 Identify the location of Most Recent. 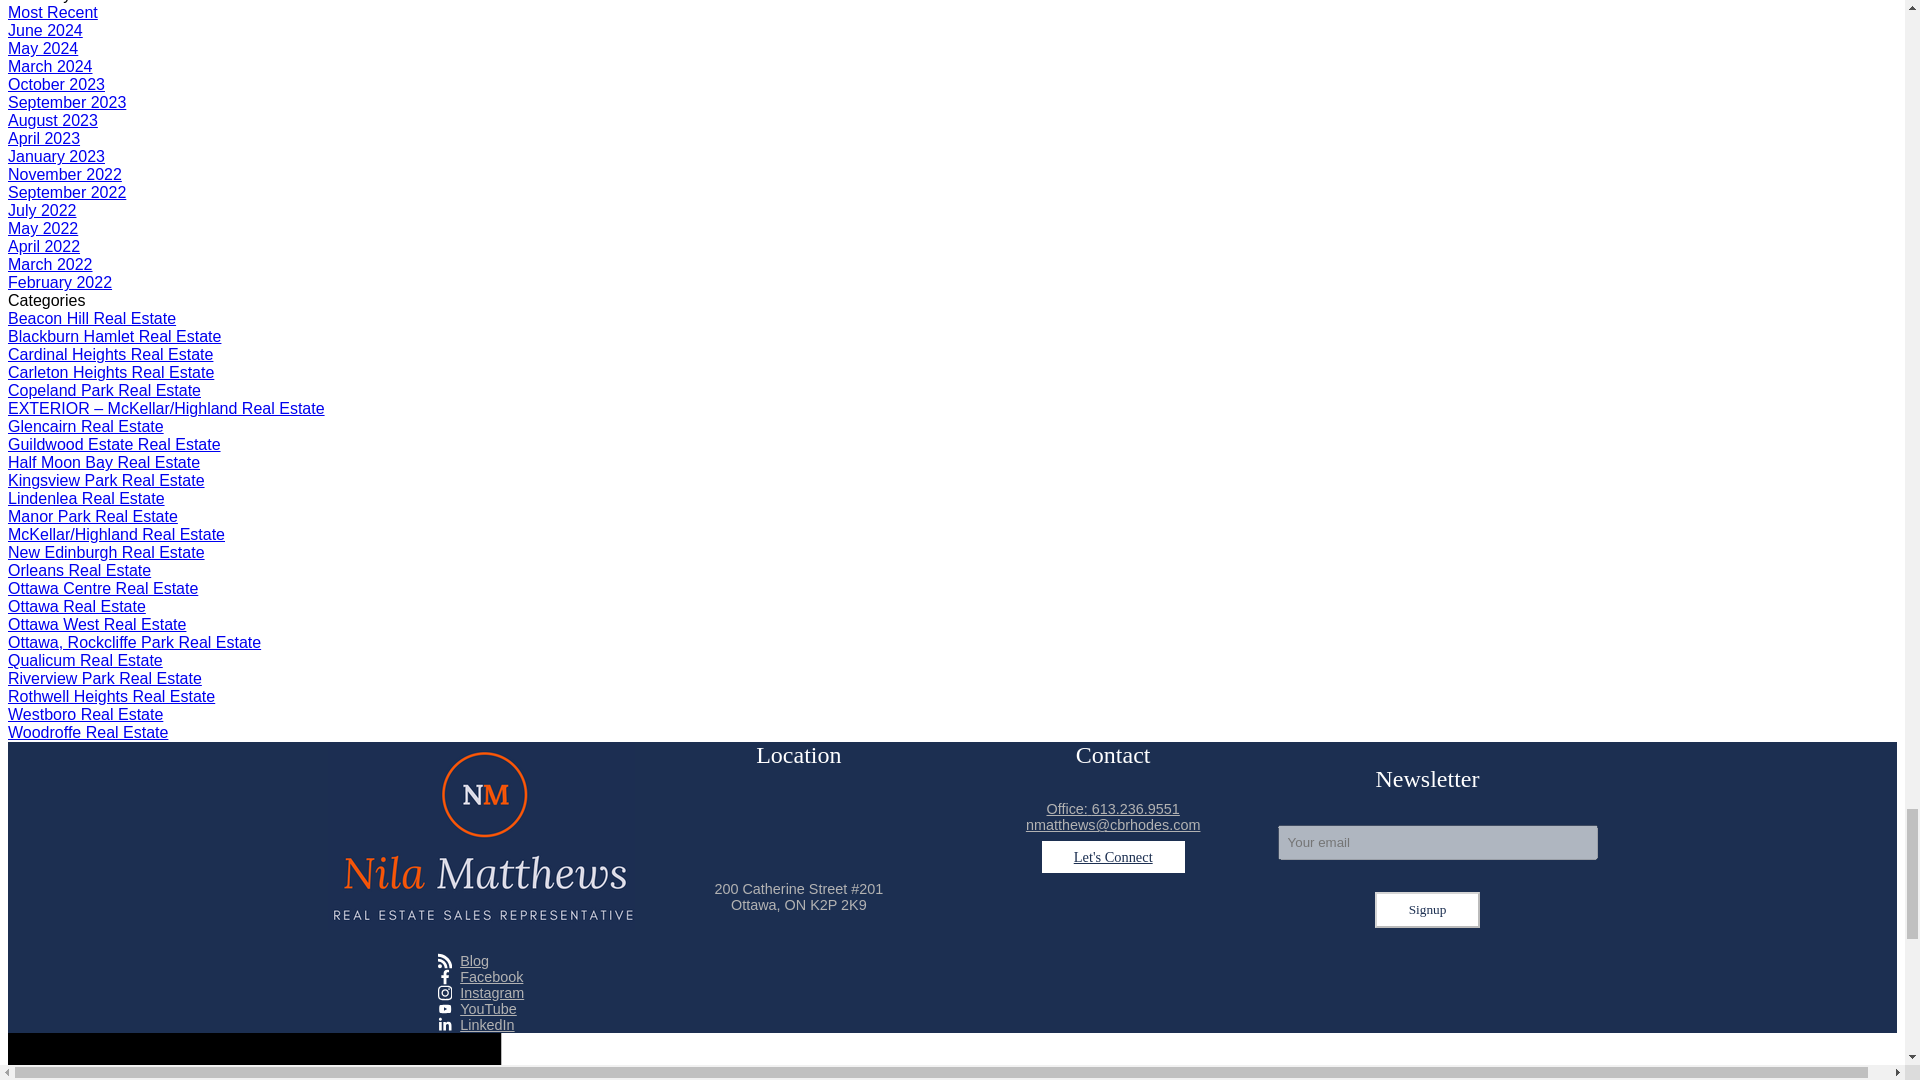
(52, 12).